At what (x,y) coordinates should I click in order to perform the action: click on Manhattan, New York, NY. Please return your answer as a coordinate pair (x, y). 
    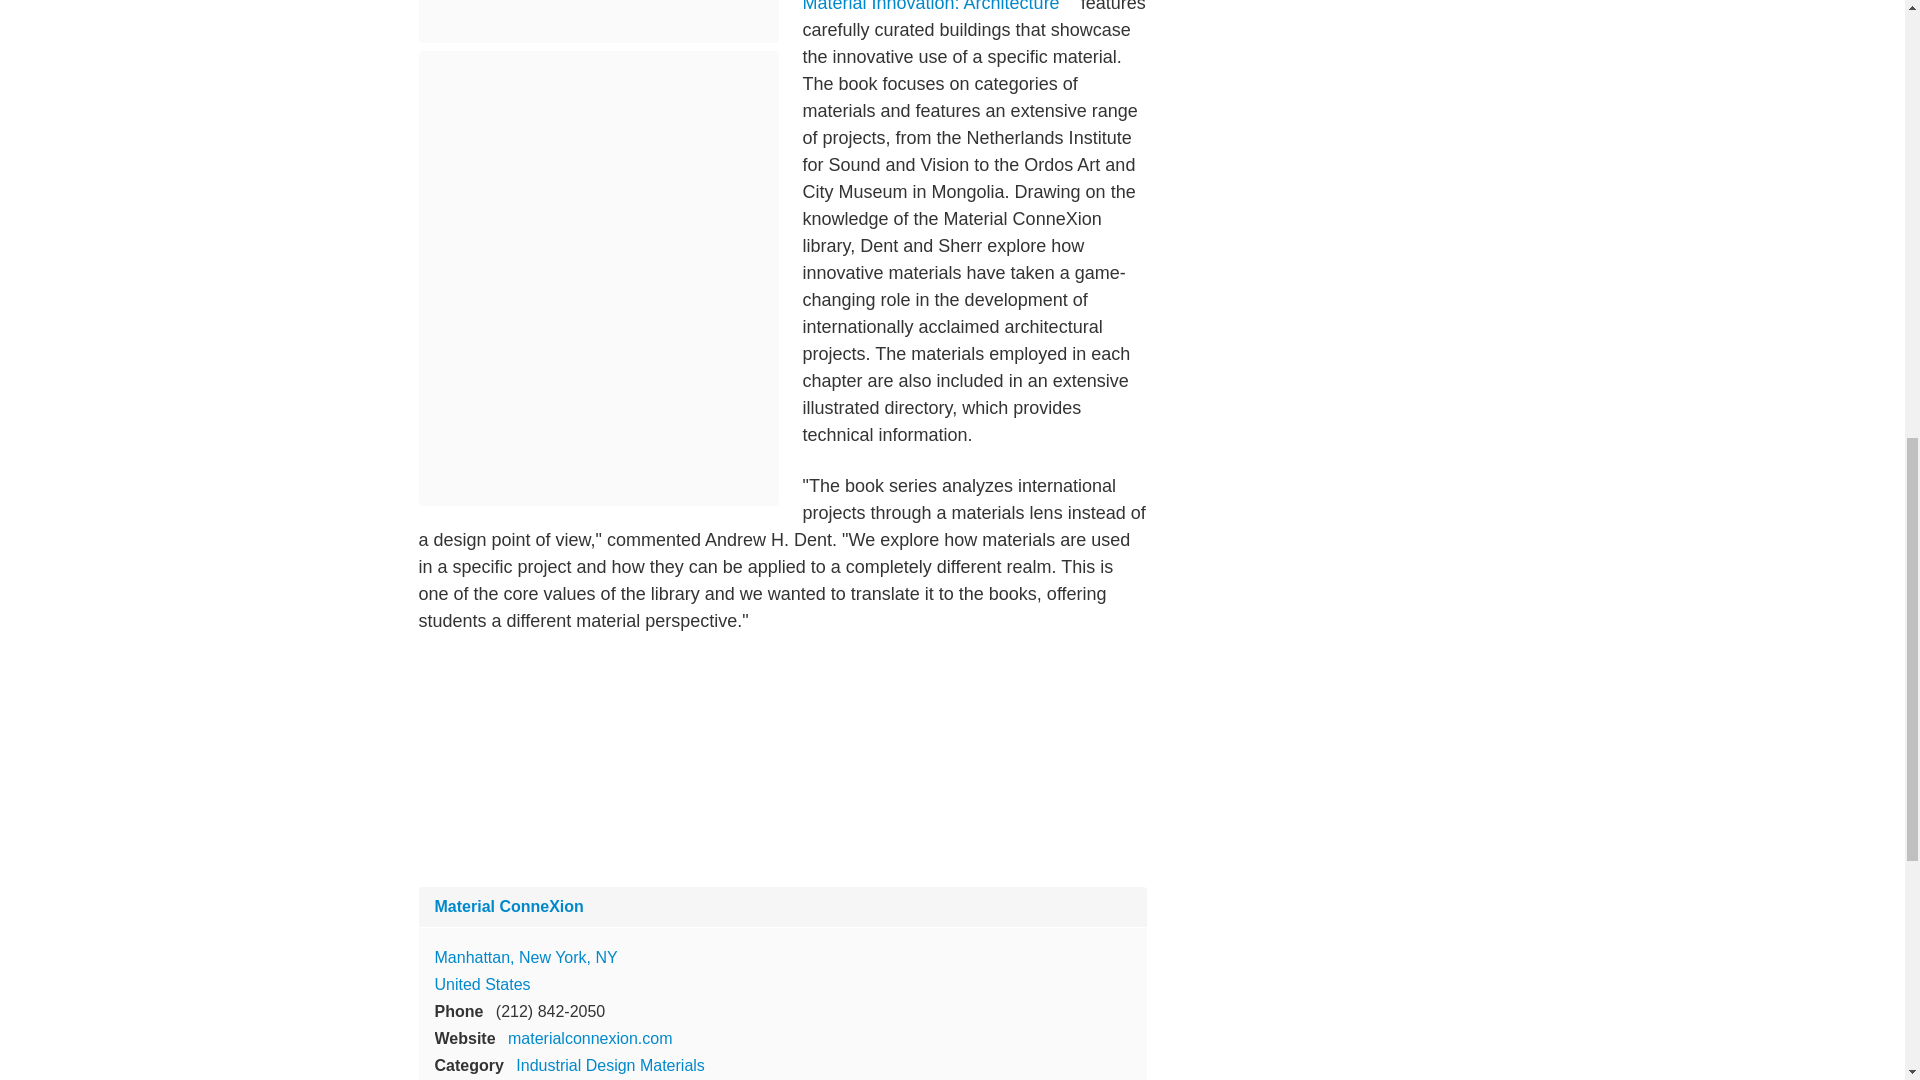
    Looking at the image, I should click on (524, 957).